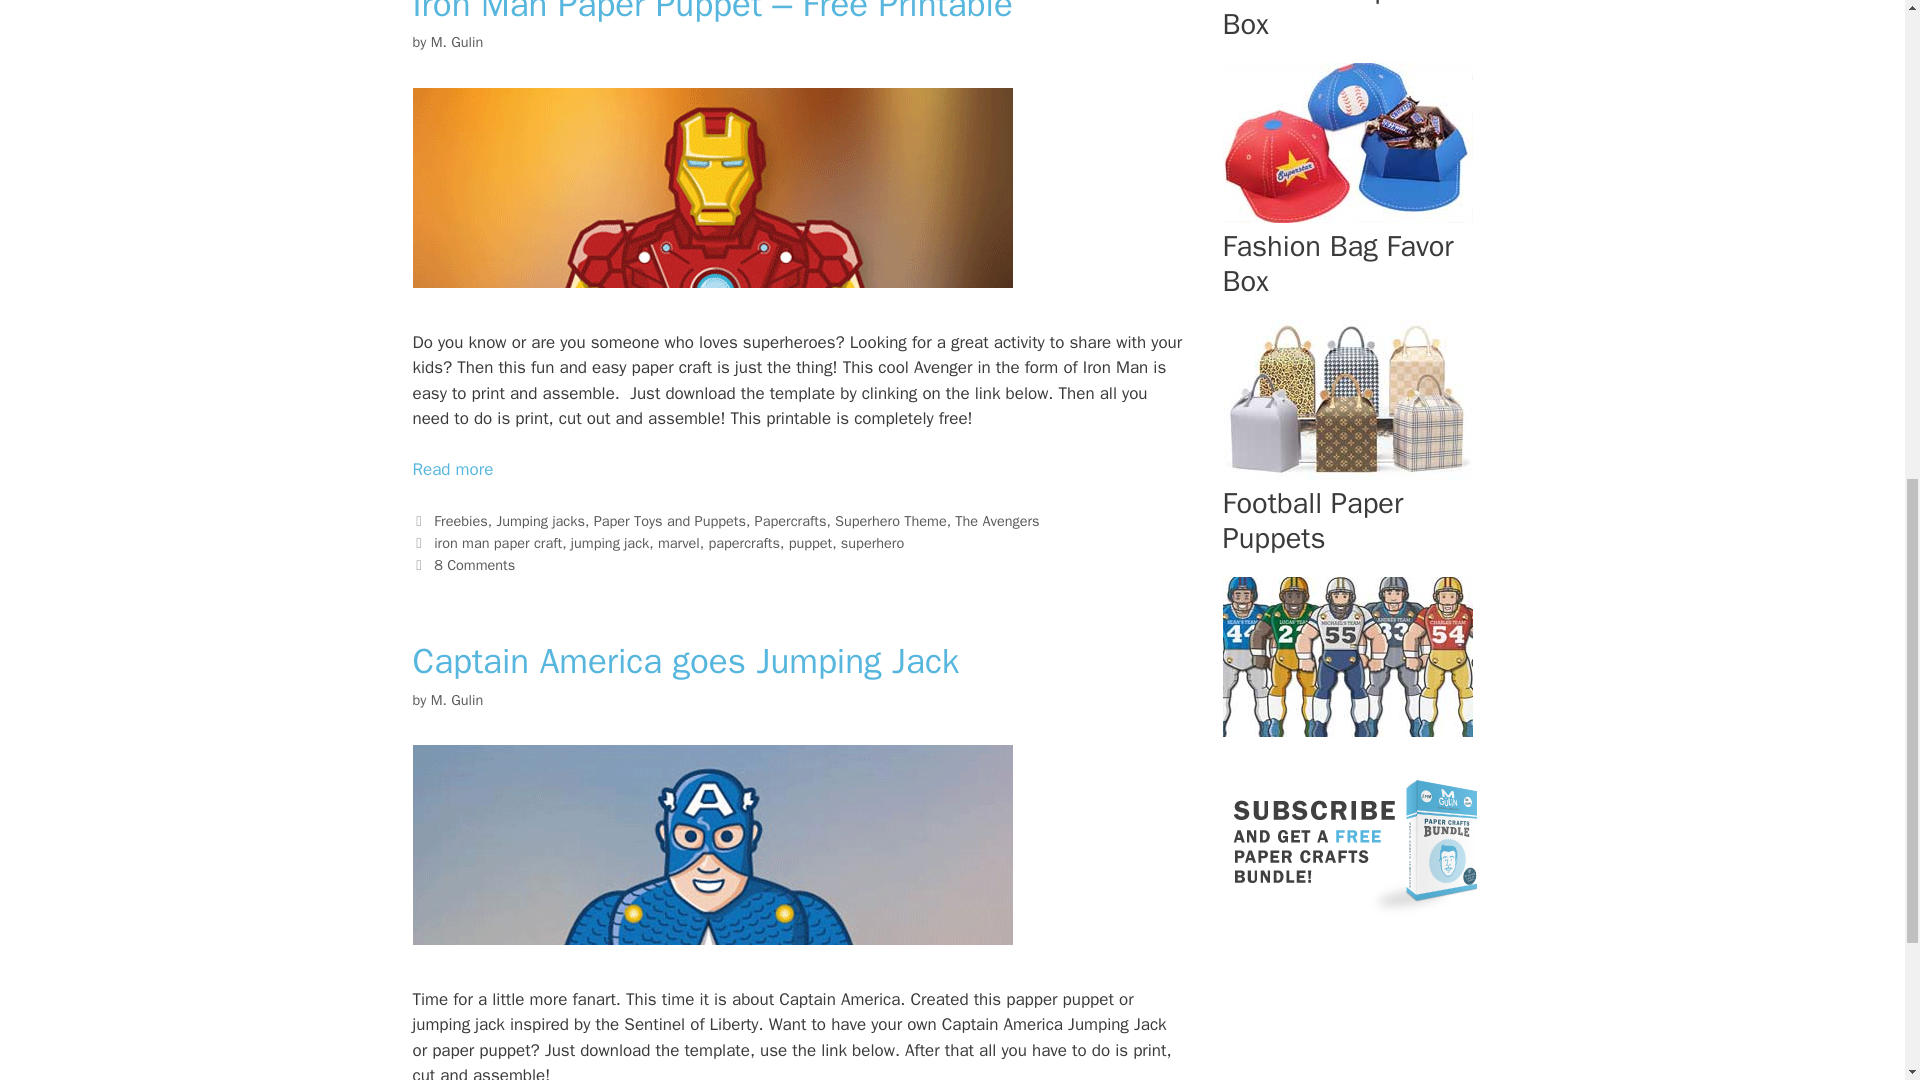 This screenshot has height=1080, width=1920. What do you see at coordinates (456, 42) in the screenshot?
I see `View all posts by M. Gulin` at bounding box center [456, 42].